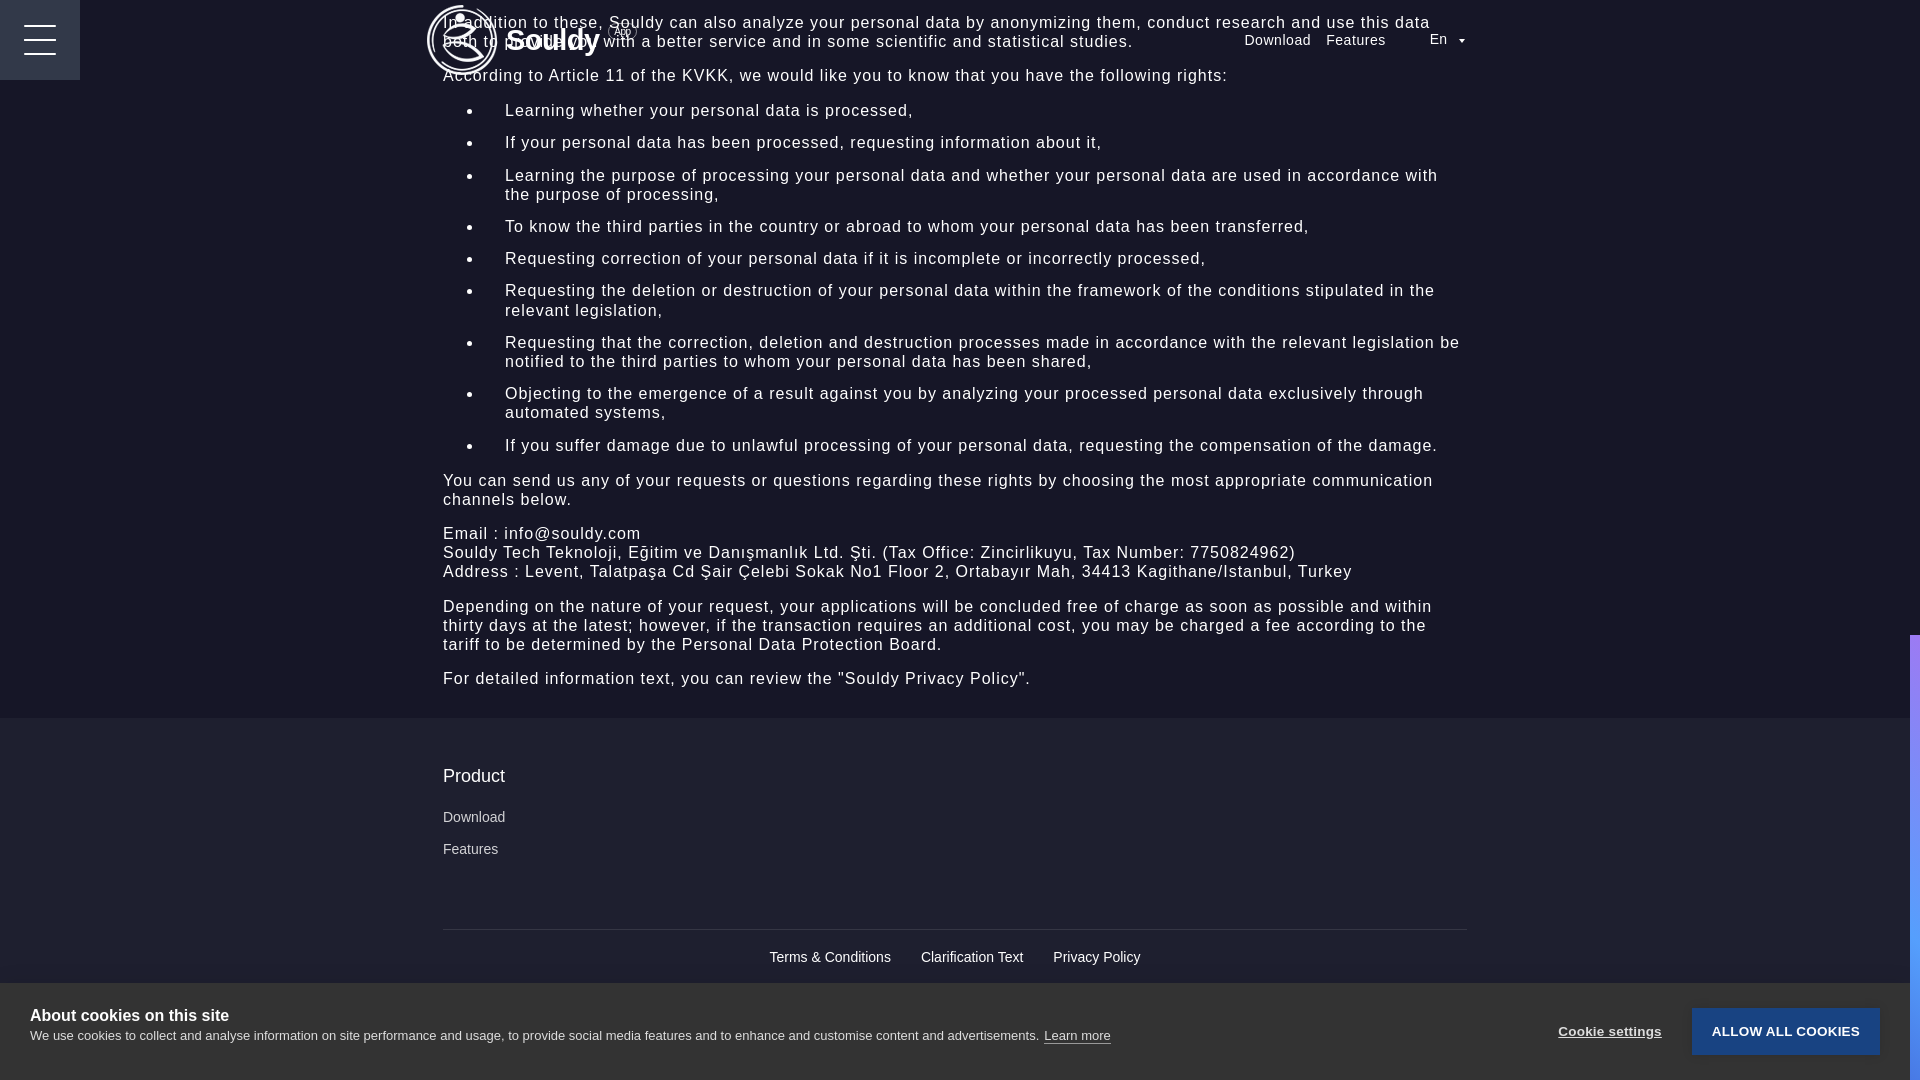 The image size is (1920, 1080). I want to click on Features, so click(470, 849).